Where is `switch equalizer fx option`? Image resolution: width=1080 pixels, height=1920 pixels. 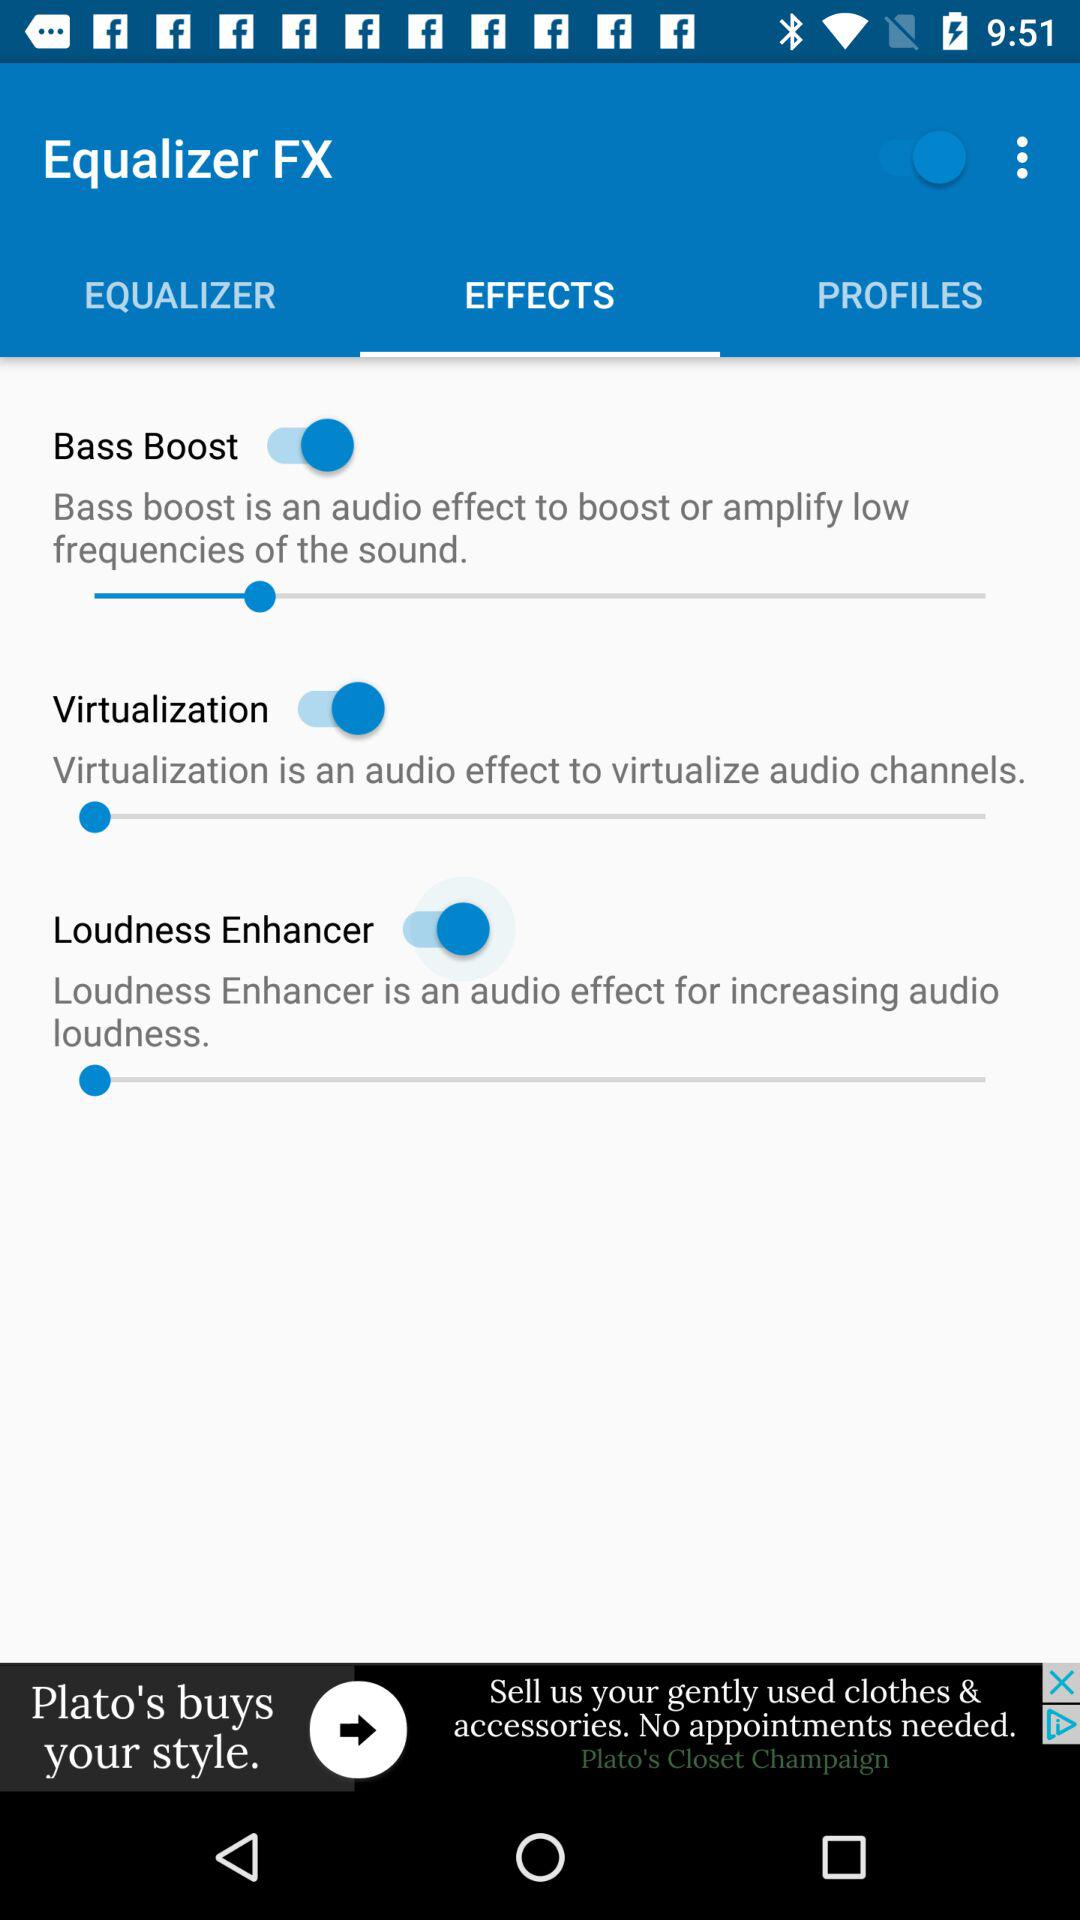 switch equalizer fx option is located at coordinates (912, 156).